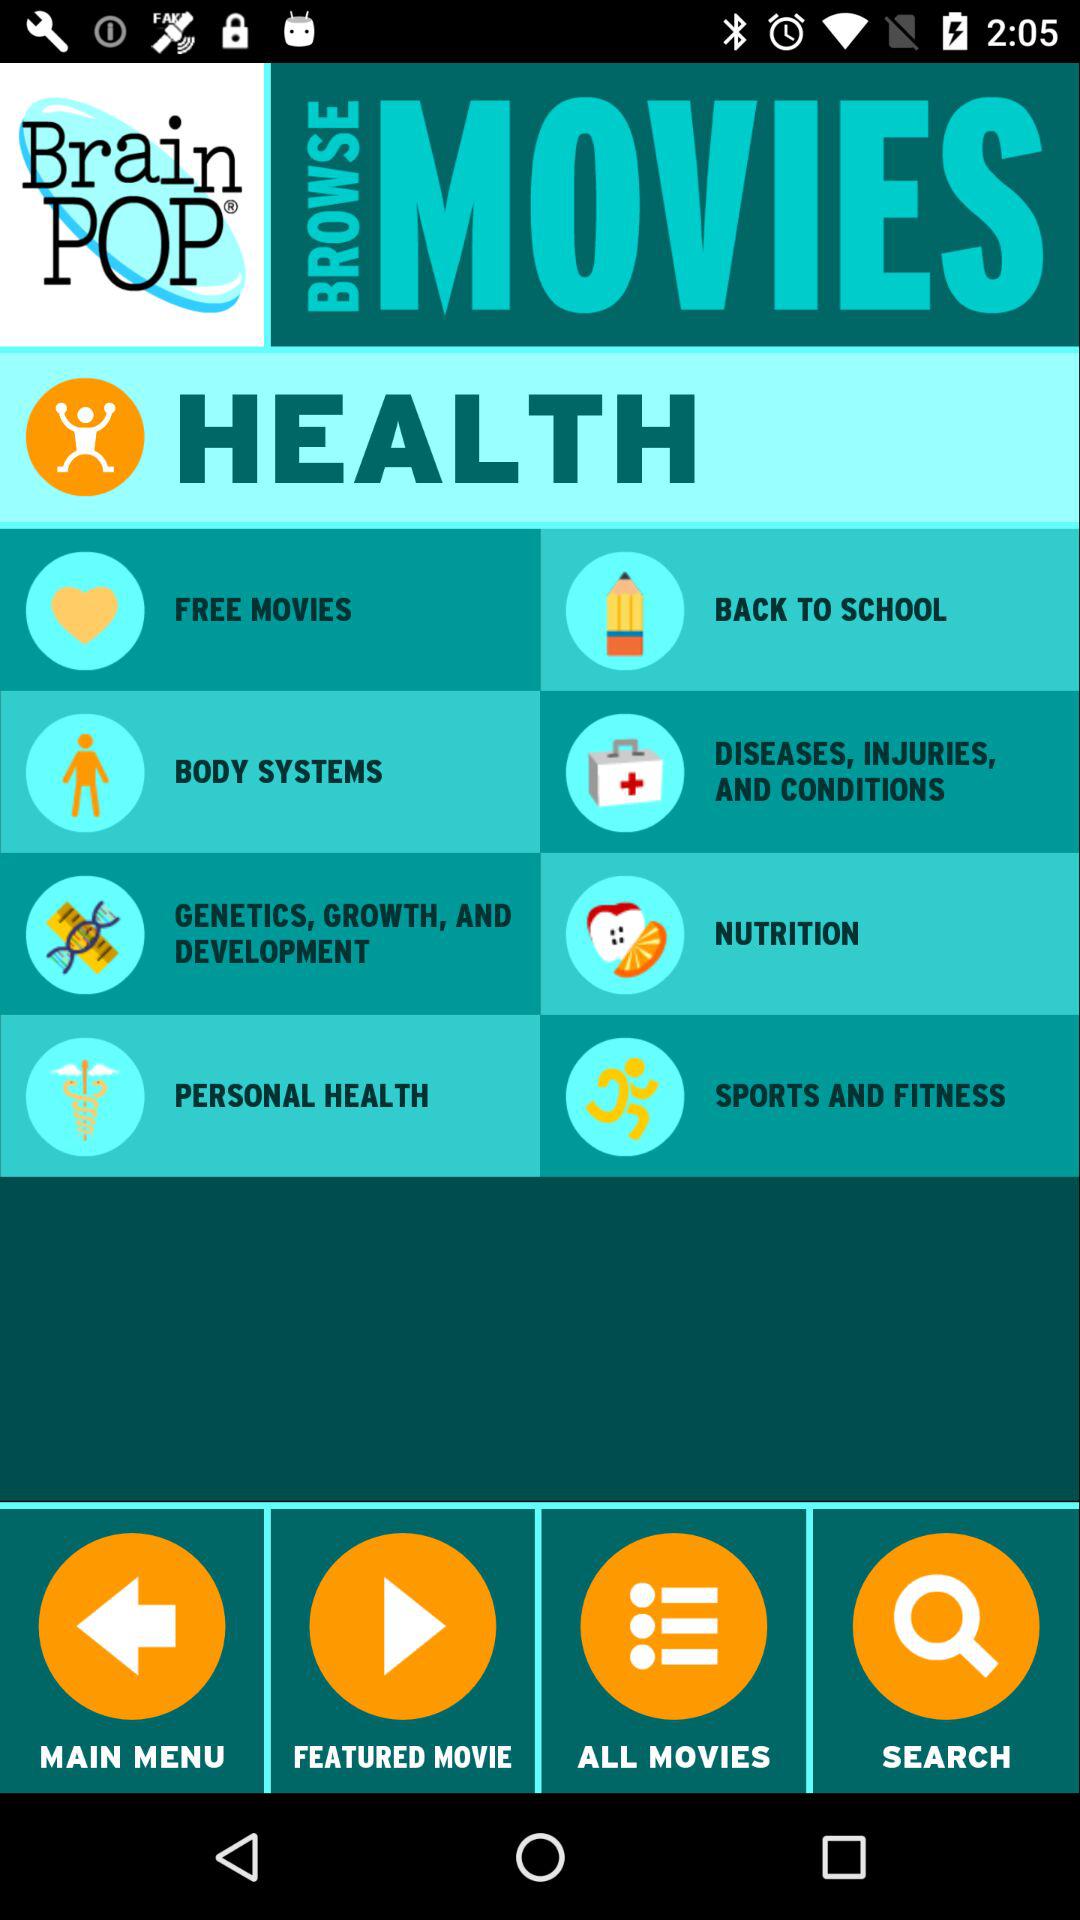 The height and width of the screenshot is (1920, 1080). What do you see at coordinates (624, 937) in the screenshot?
I see `press the icon next to genetics growth and` at bounding box center [624, 937].